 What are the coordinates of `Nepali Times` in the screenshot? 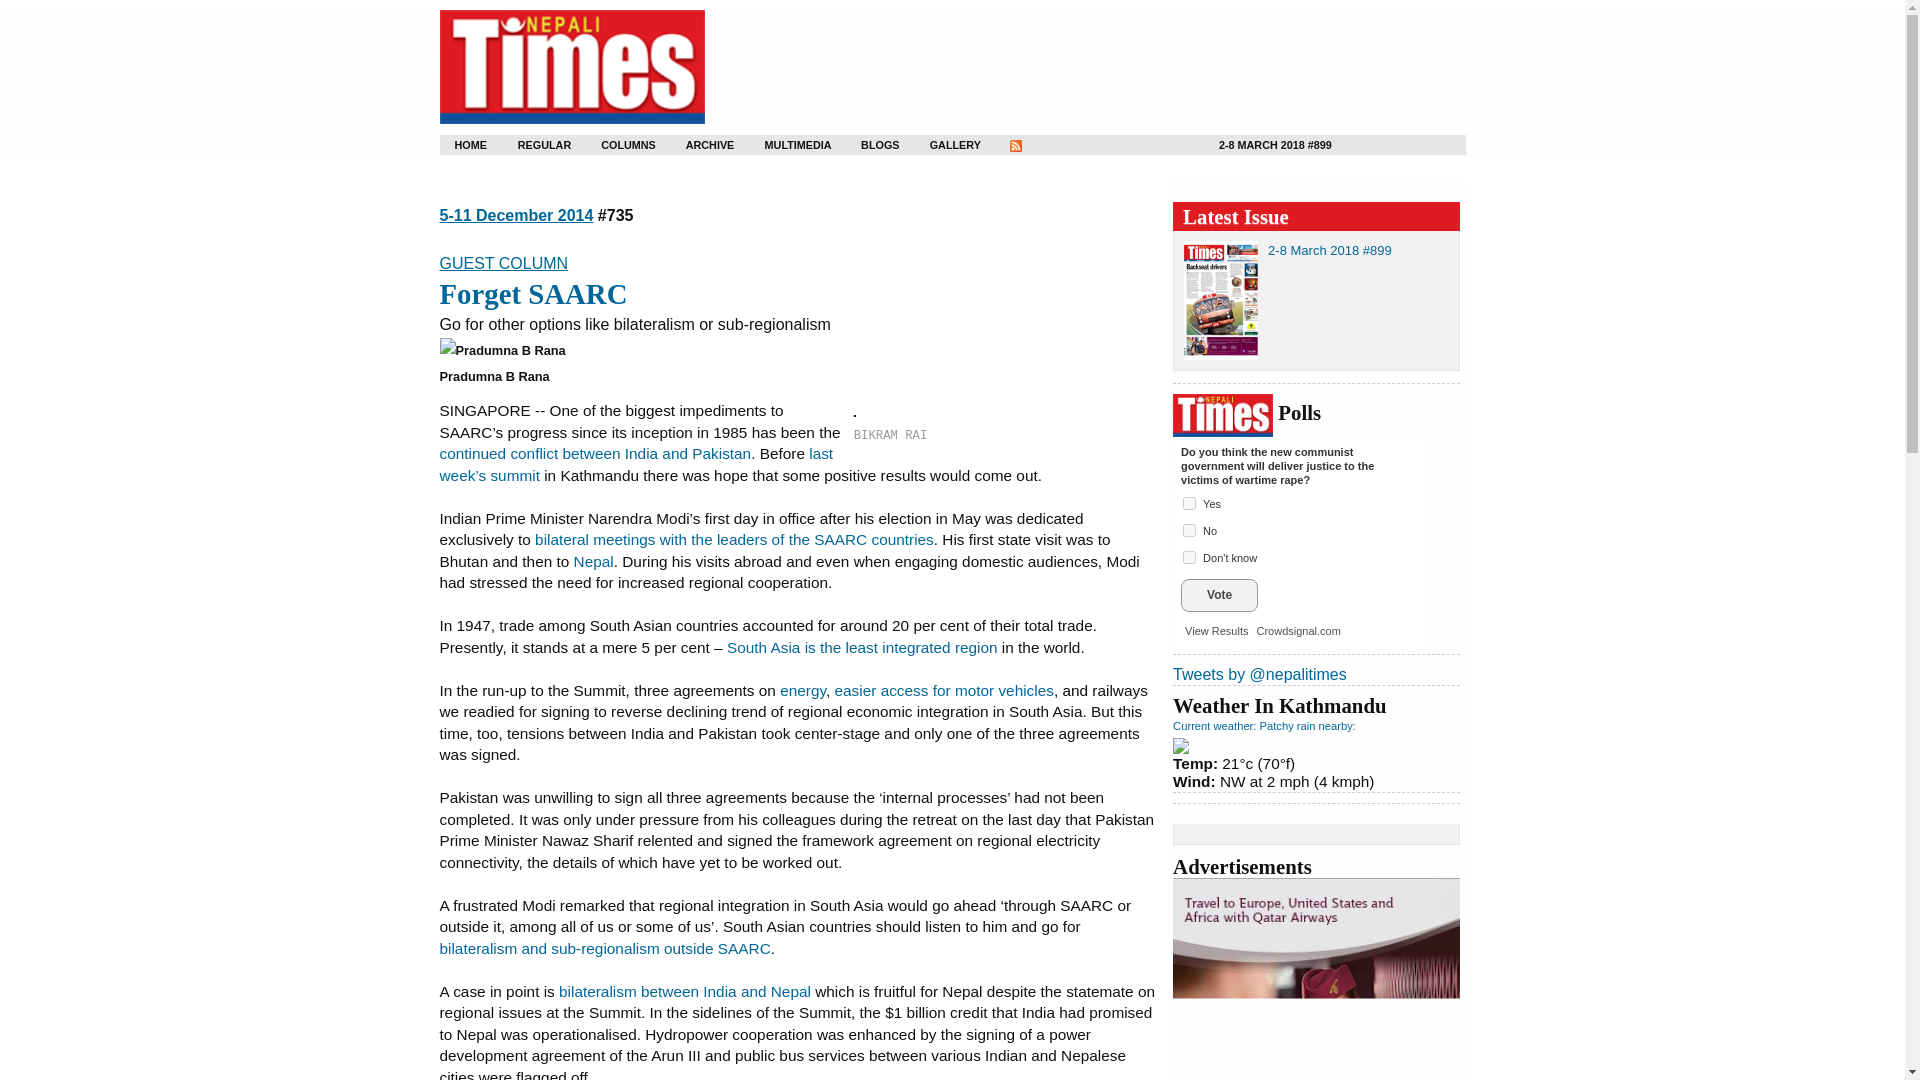 It's located at (572, 67).